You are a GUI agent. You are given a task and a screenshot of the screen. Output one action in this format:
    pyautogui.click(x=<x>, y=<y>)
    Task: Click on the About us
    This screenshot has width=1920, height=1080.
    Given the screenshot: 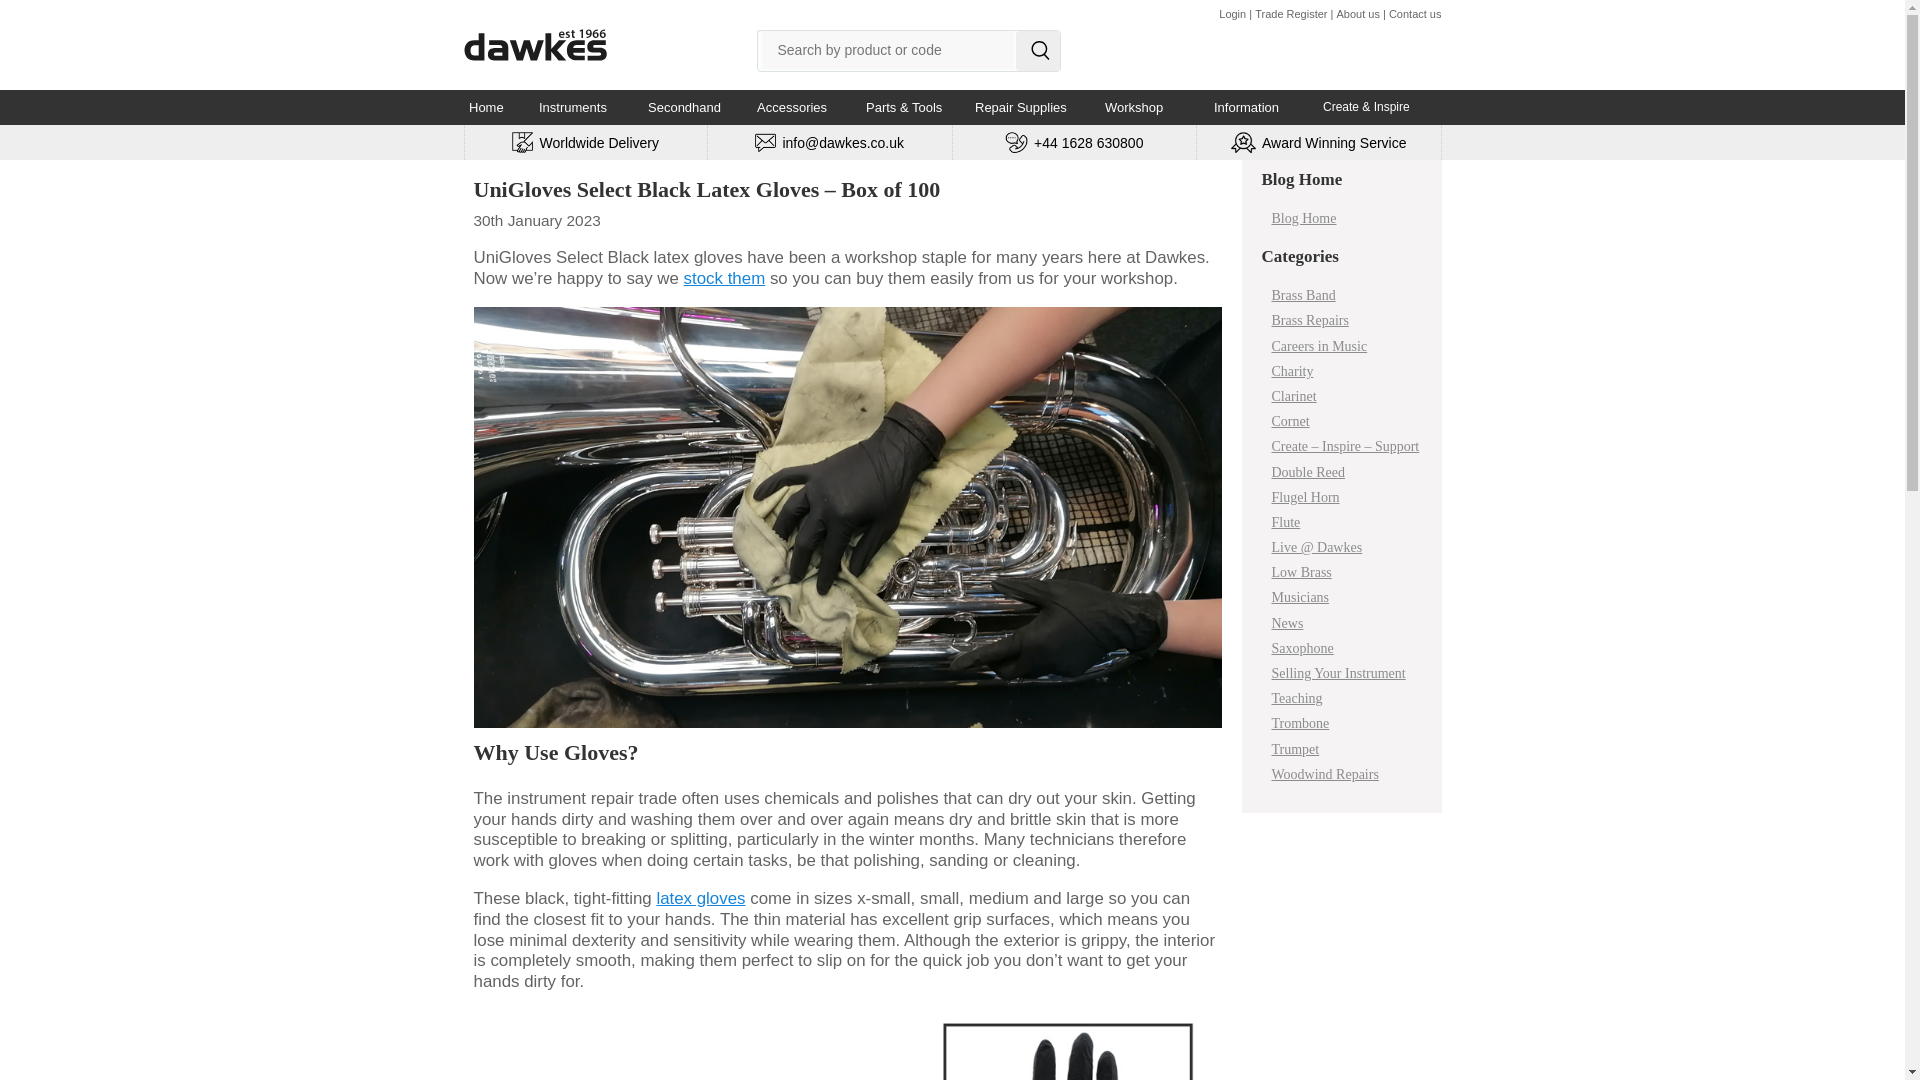 What is the action you would take?
    pyautogui.click(x=1357, y=14)
    